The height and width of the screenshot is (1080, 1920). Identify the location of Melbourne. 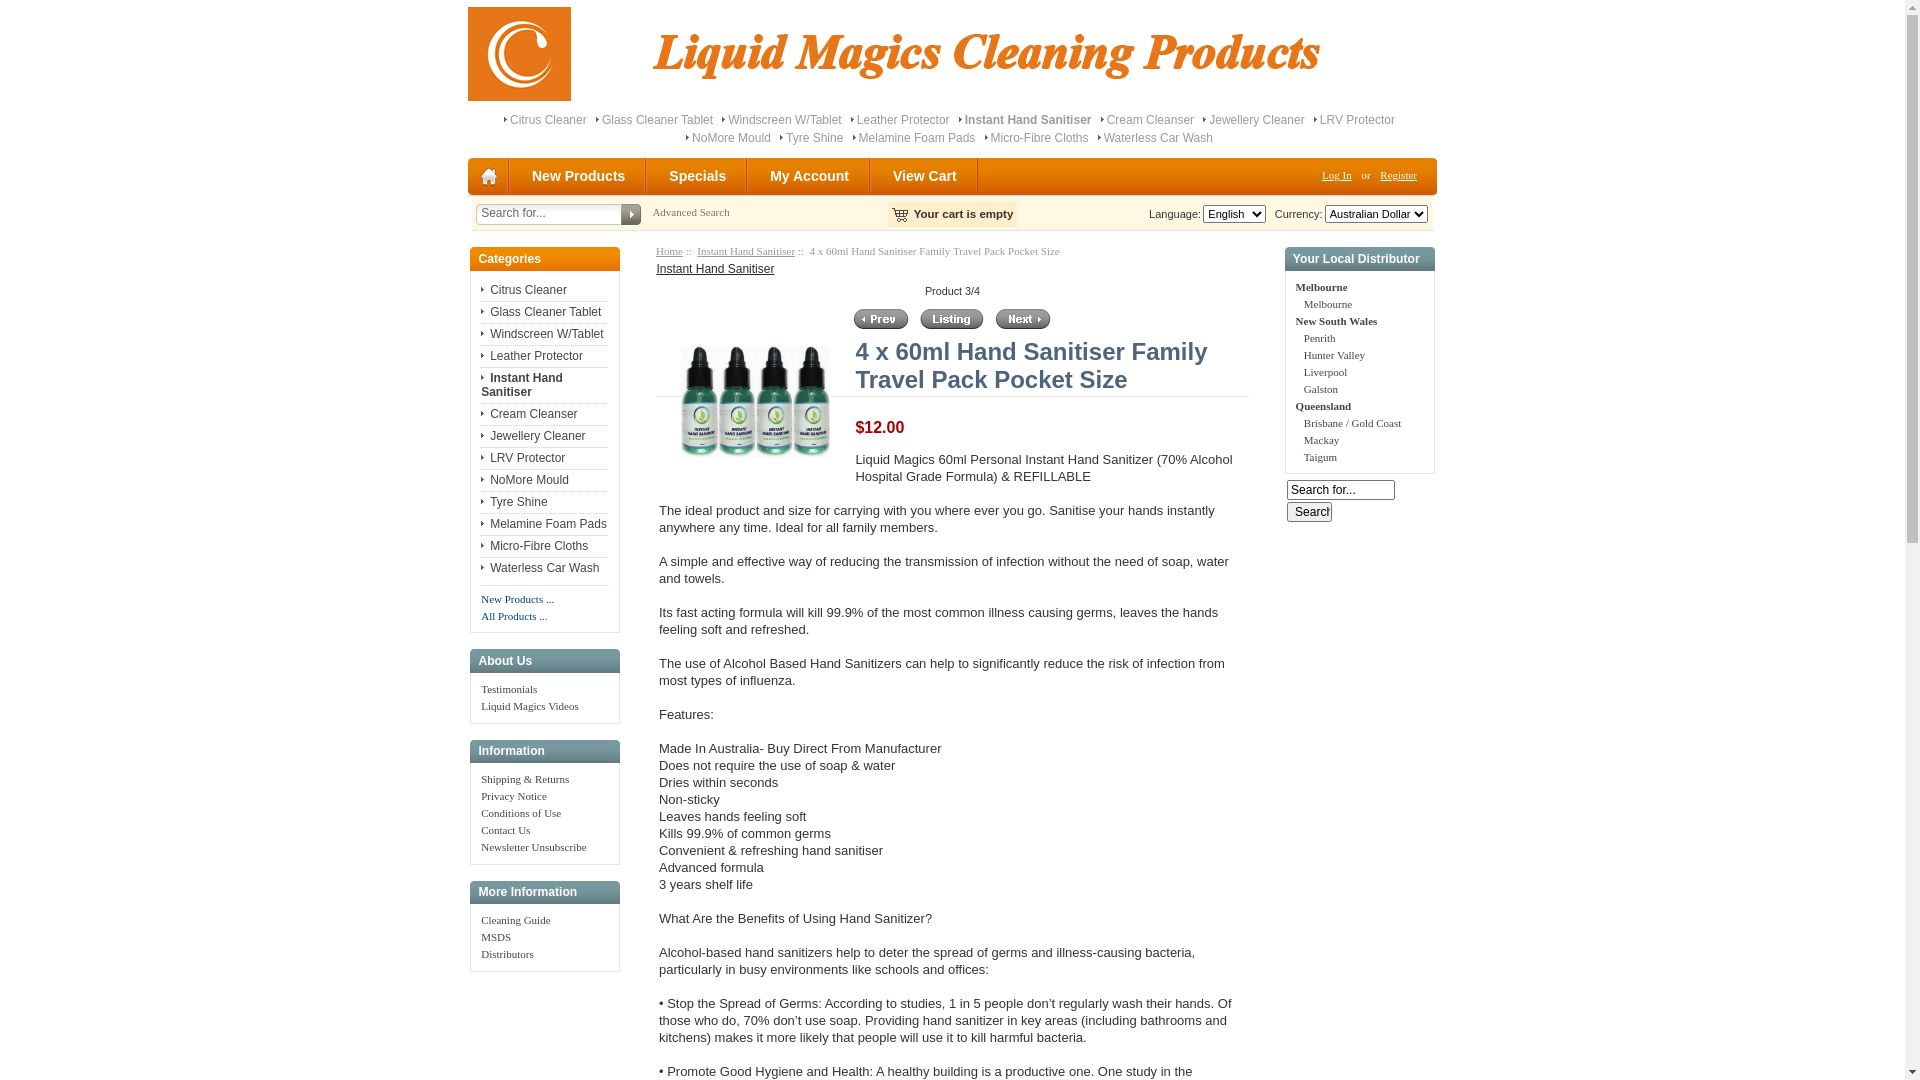
(1328, 304).